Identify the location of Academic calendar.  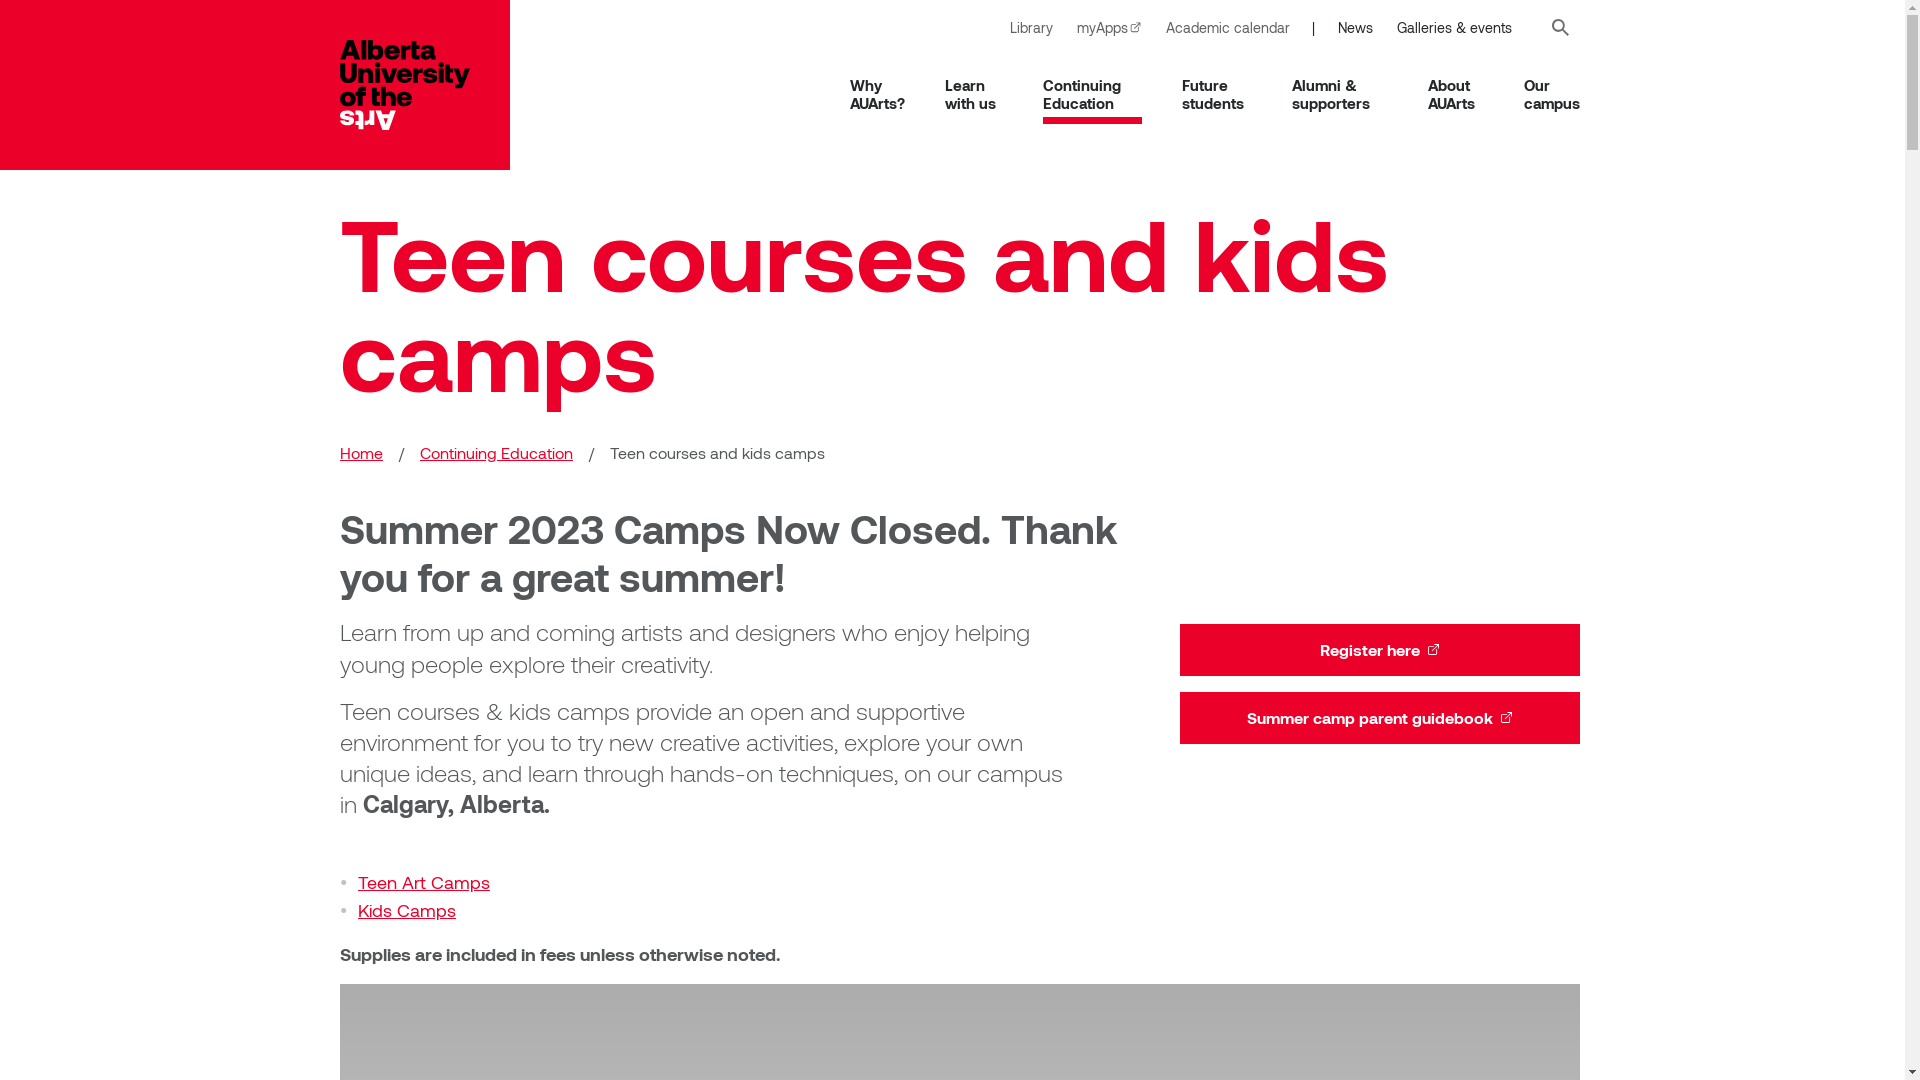
(1228, 28).